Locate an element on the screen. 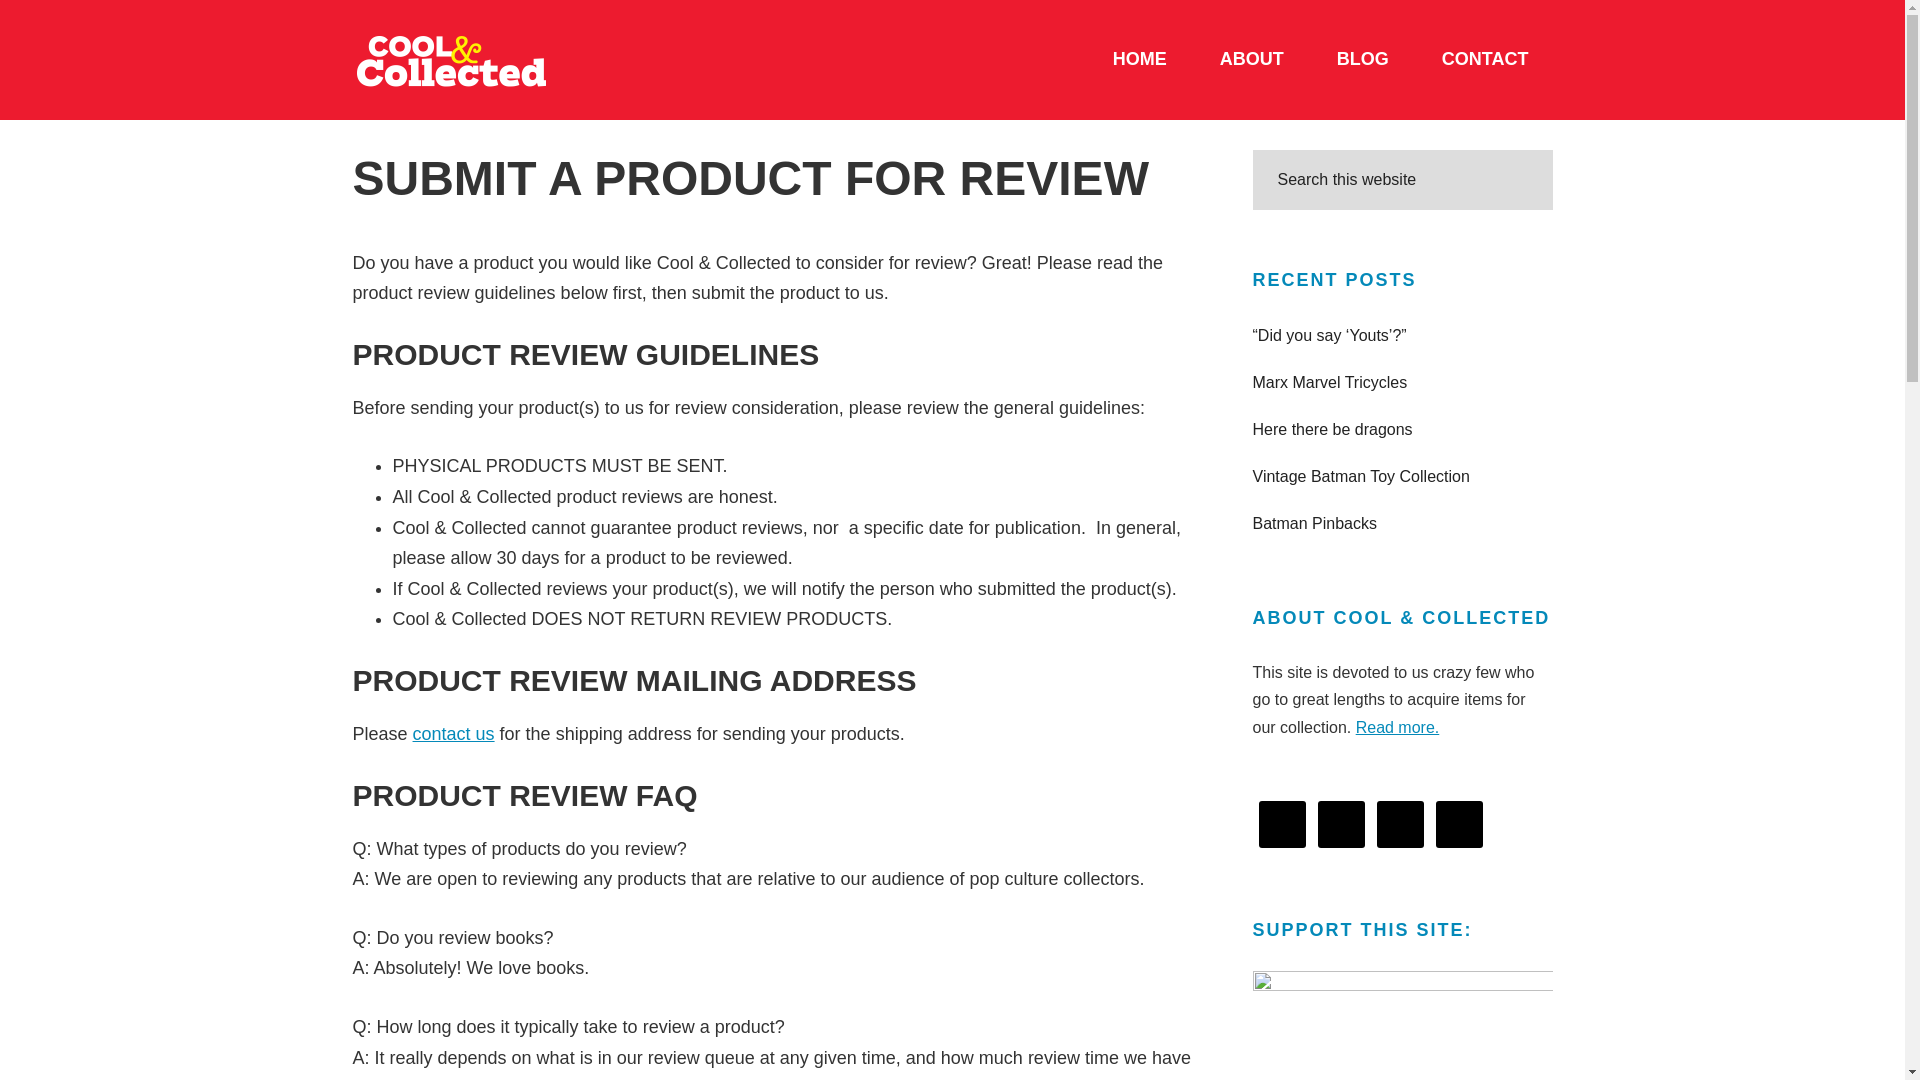  contact us is located at coordinates (454, 734).